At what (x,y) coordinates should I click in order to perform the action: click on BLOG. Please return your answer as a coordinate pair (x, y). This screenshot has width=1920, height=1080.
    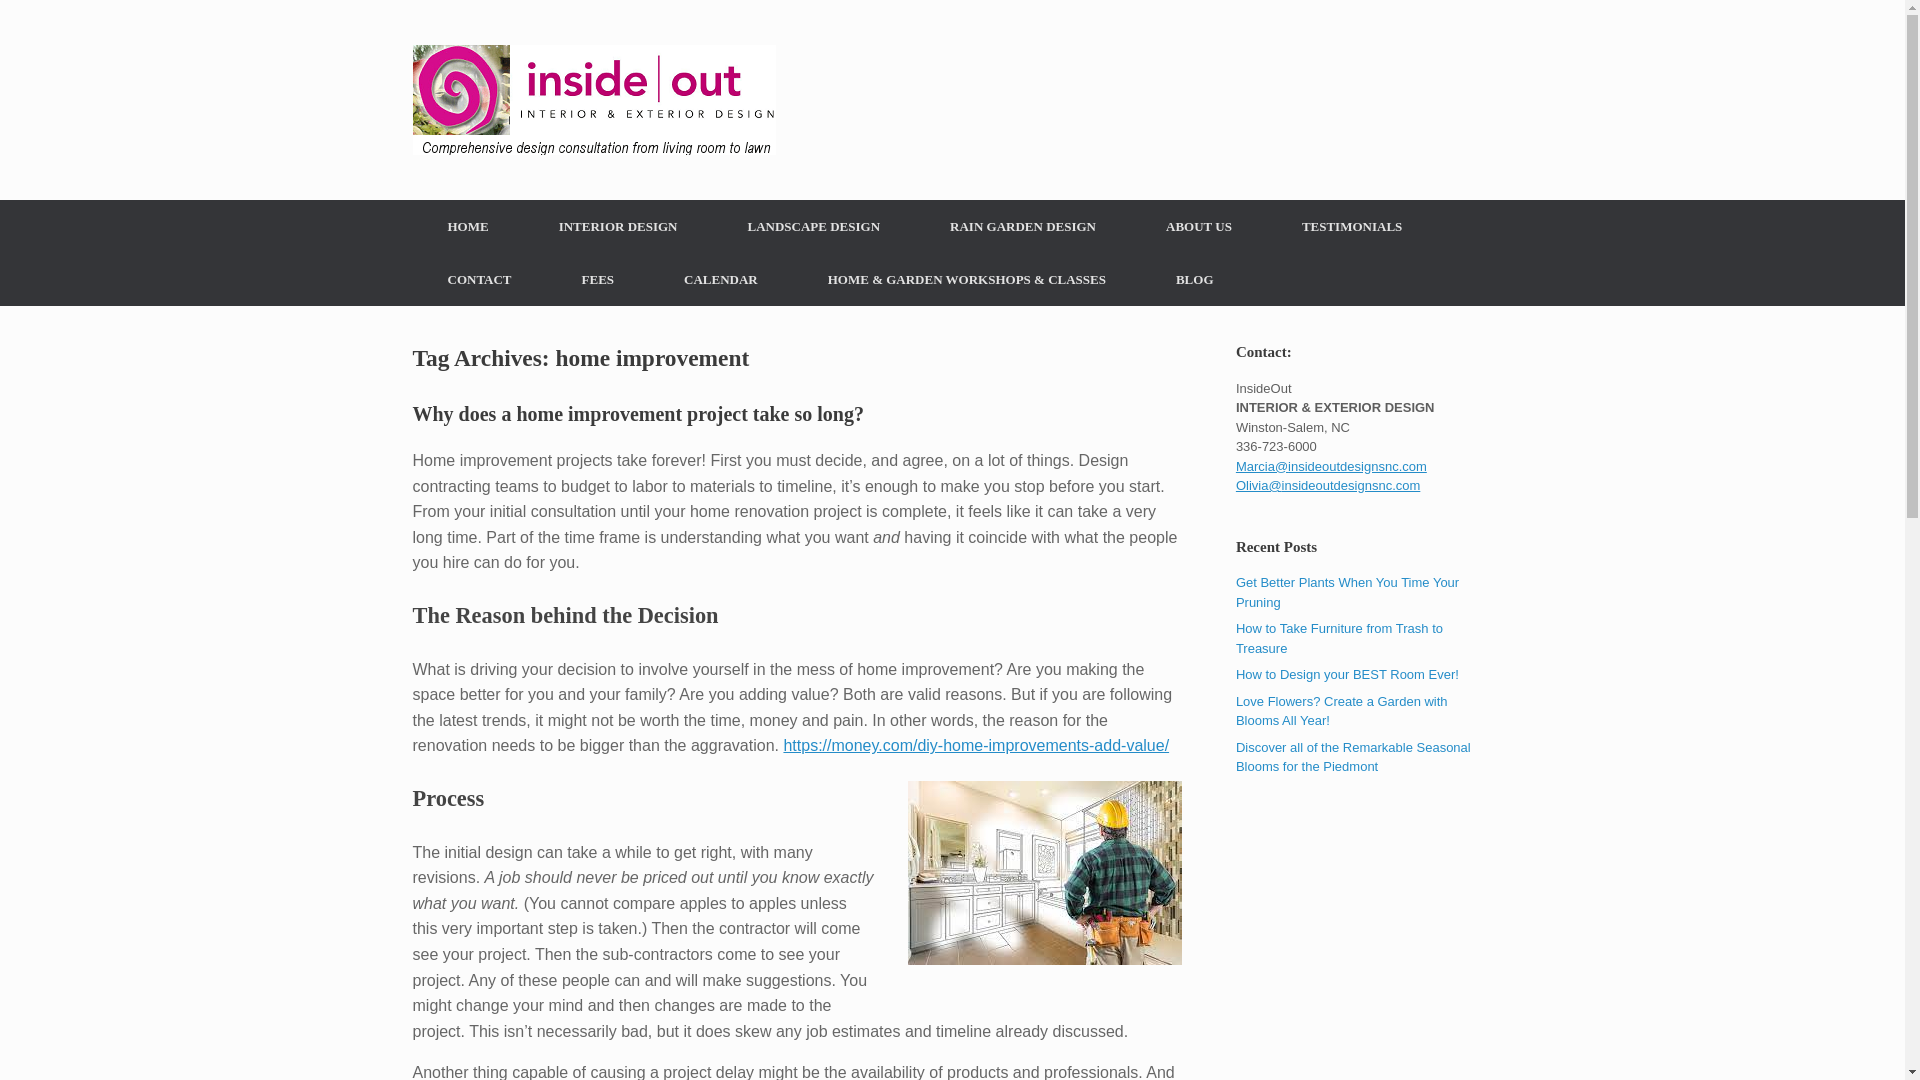
    Looking at the image, I should click on (1194, 278).